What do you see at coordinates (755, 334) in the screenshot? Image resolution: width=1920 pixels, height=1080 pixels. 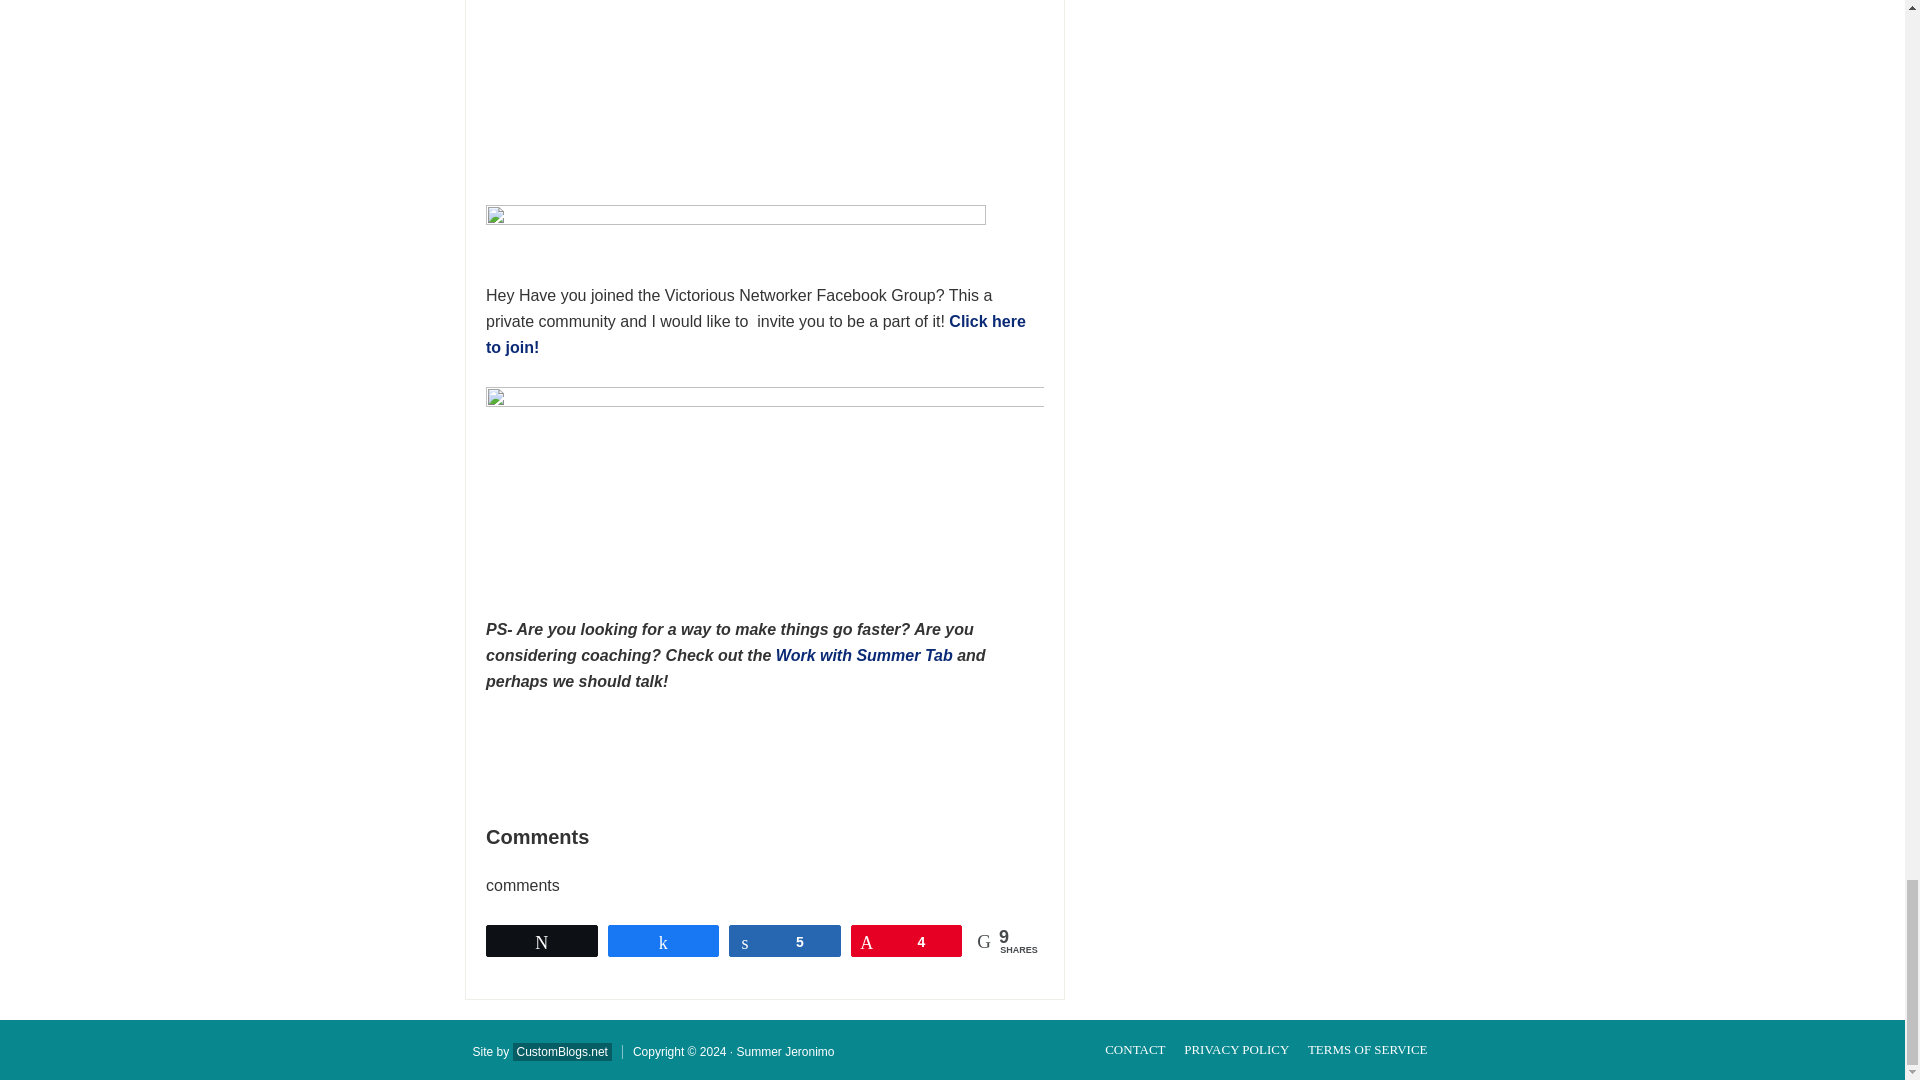 I see `Click here to join!` at bounding box center [755, 334].